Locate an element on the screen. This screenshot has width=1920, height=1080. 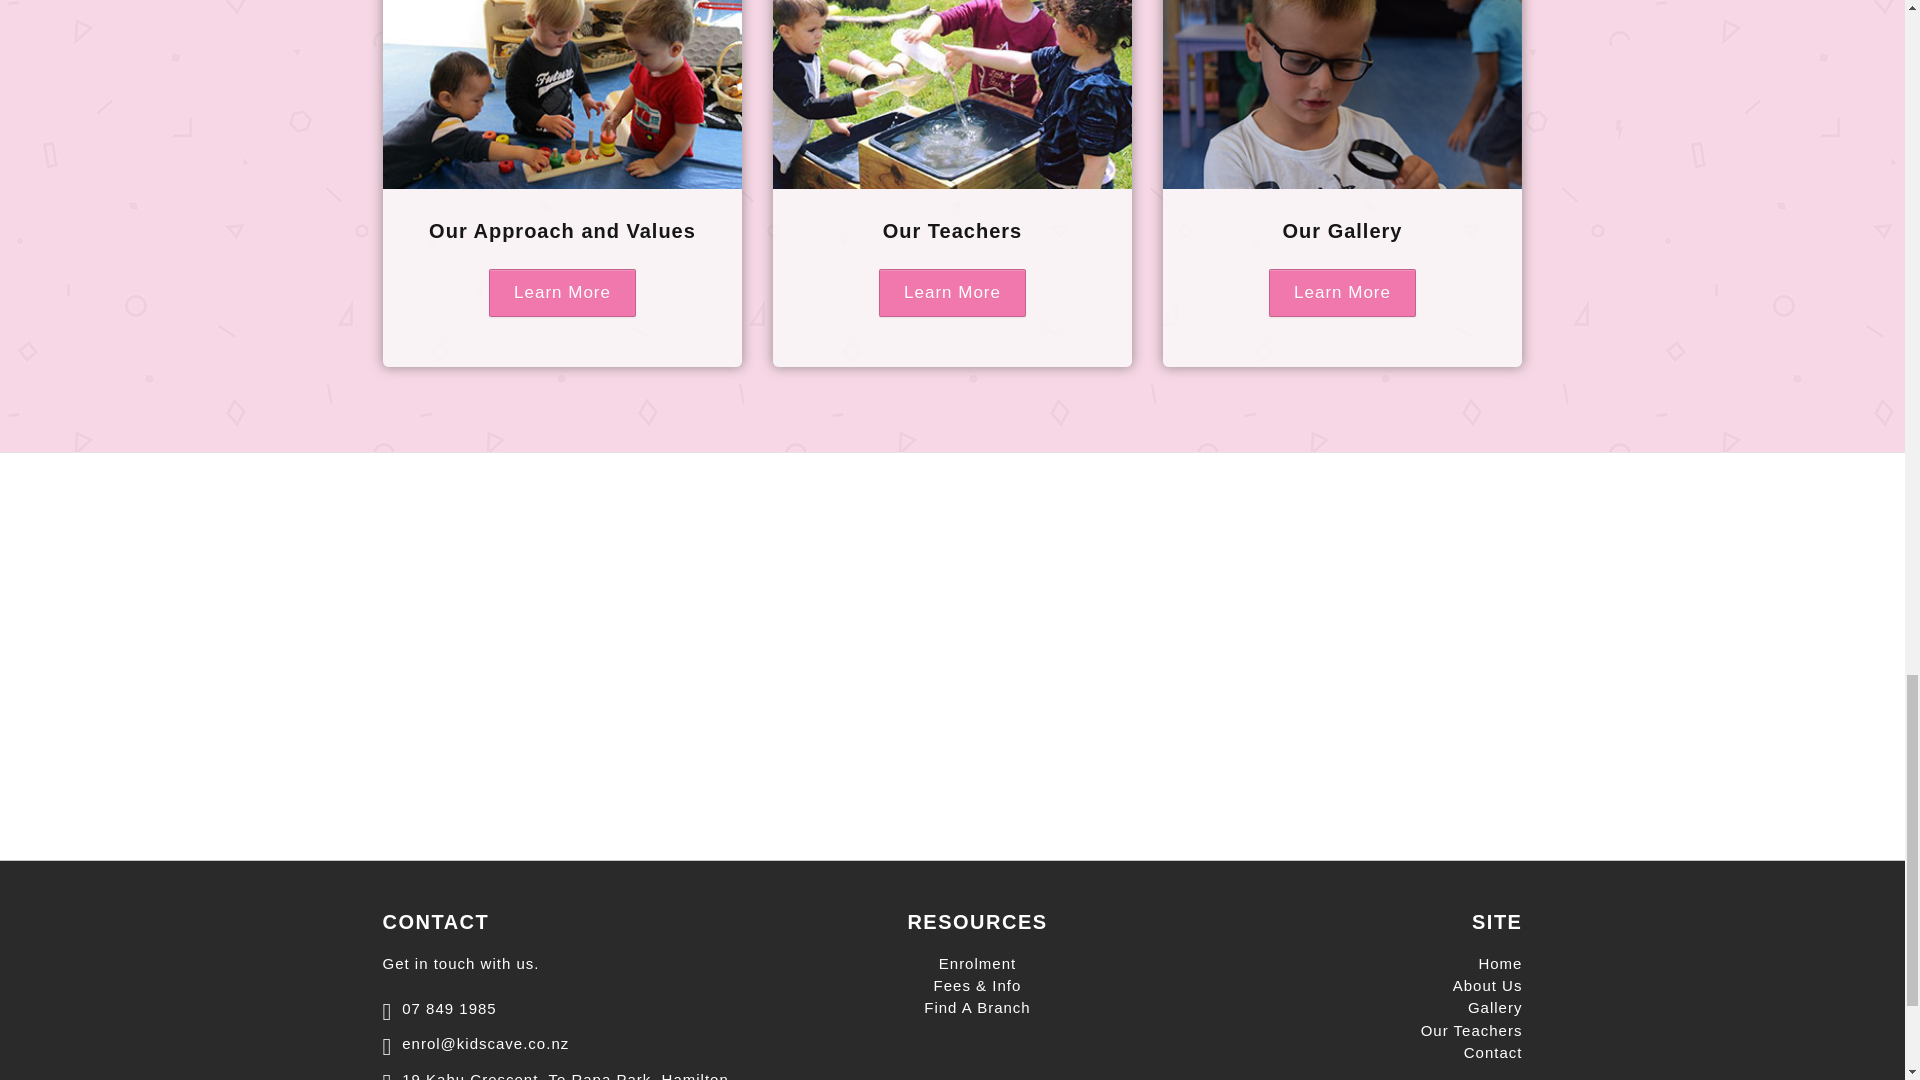
Our Gallery is located at coordinates (1342, 230).